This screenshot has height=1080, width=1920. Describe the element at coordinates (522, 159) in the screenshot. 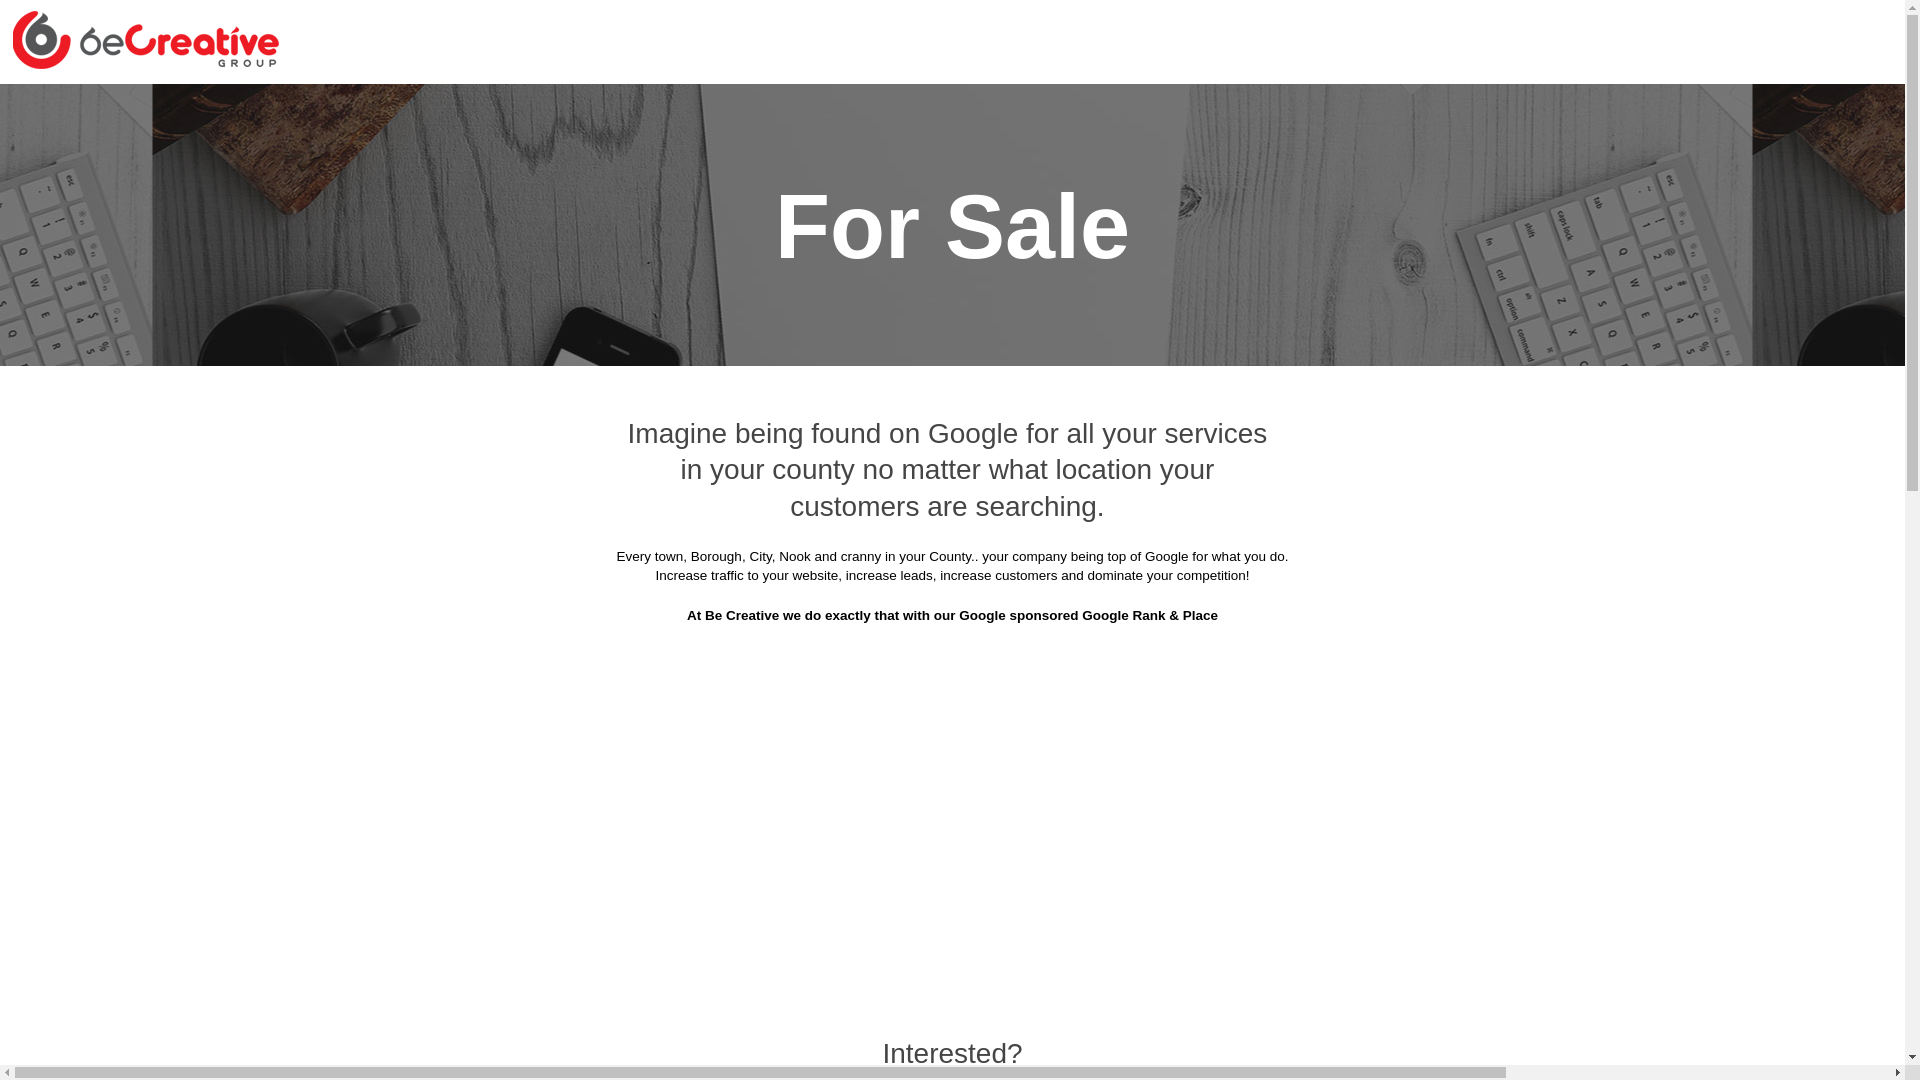

I see `Aggregate Suppliers Barnstaple Devon` at that location.